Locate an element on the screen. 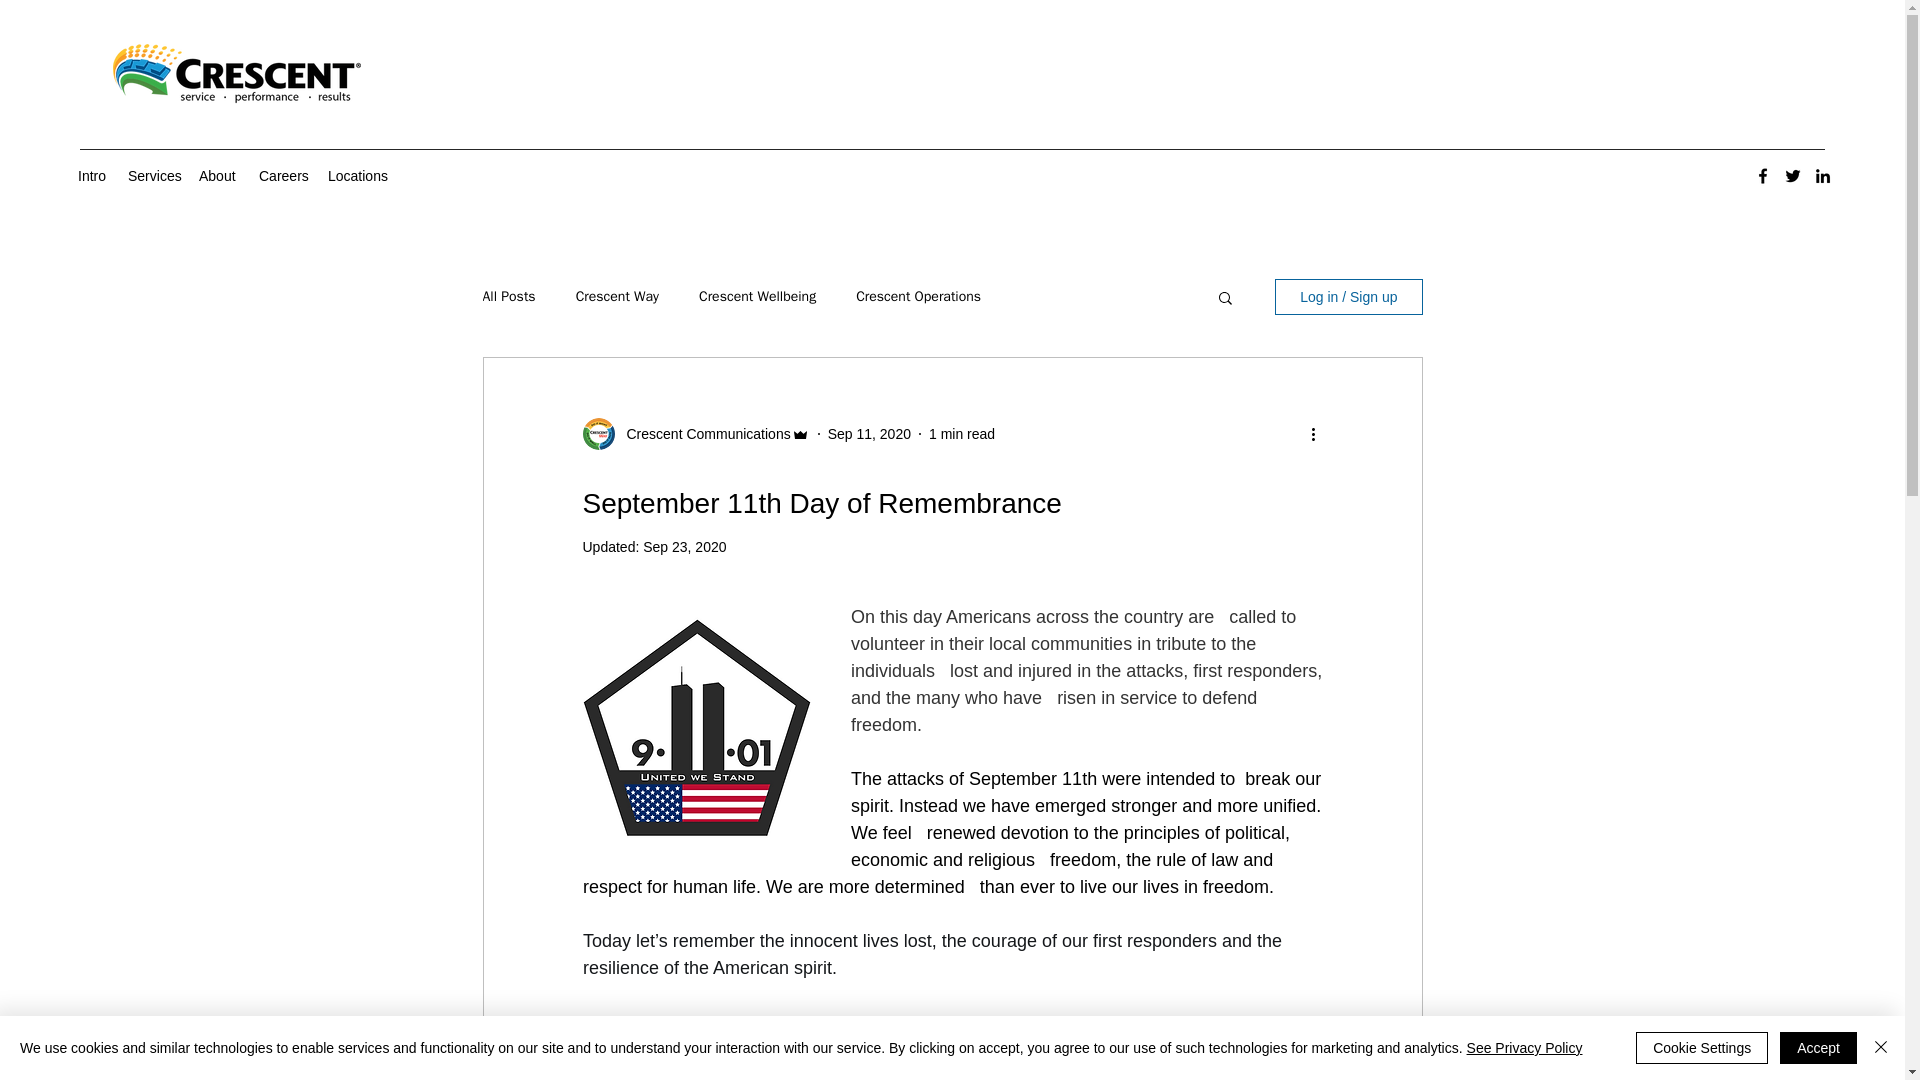 The image size is (1920, 1080). Locations is located at coordinates (358, 176).